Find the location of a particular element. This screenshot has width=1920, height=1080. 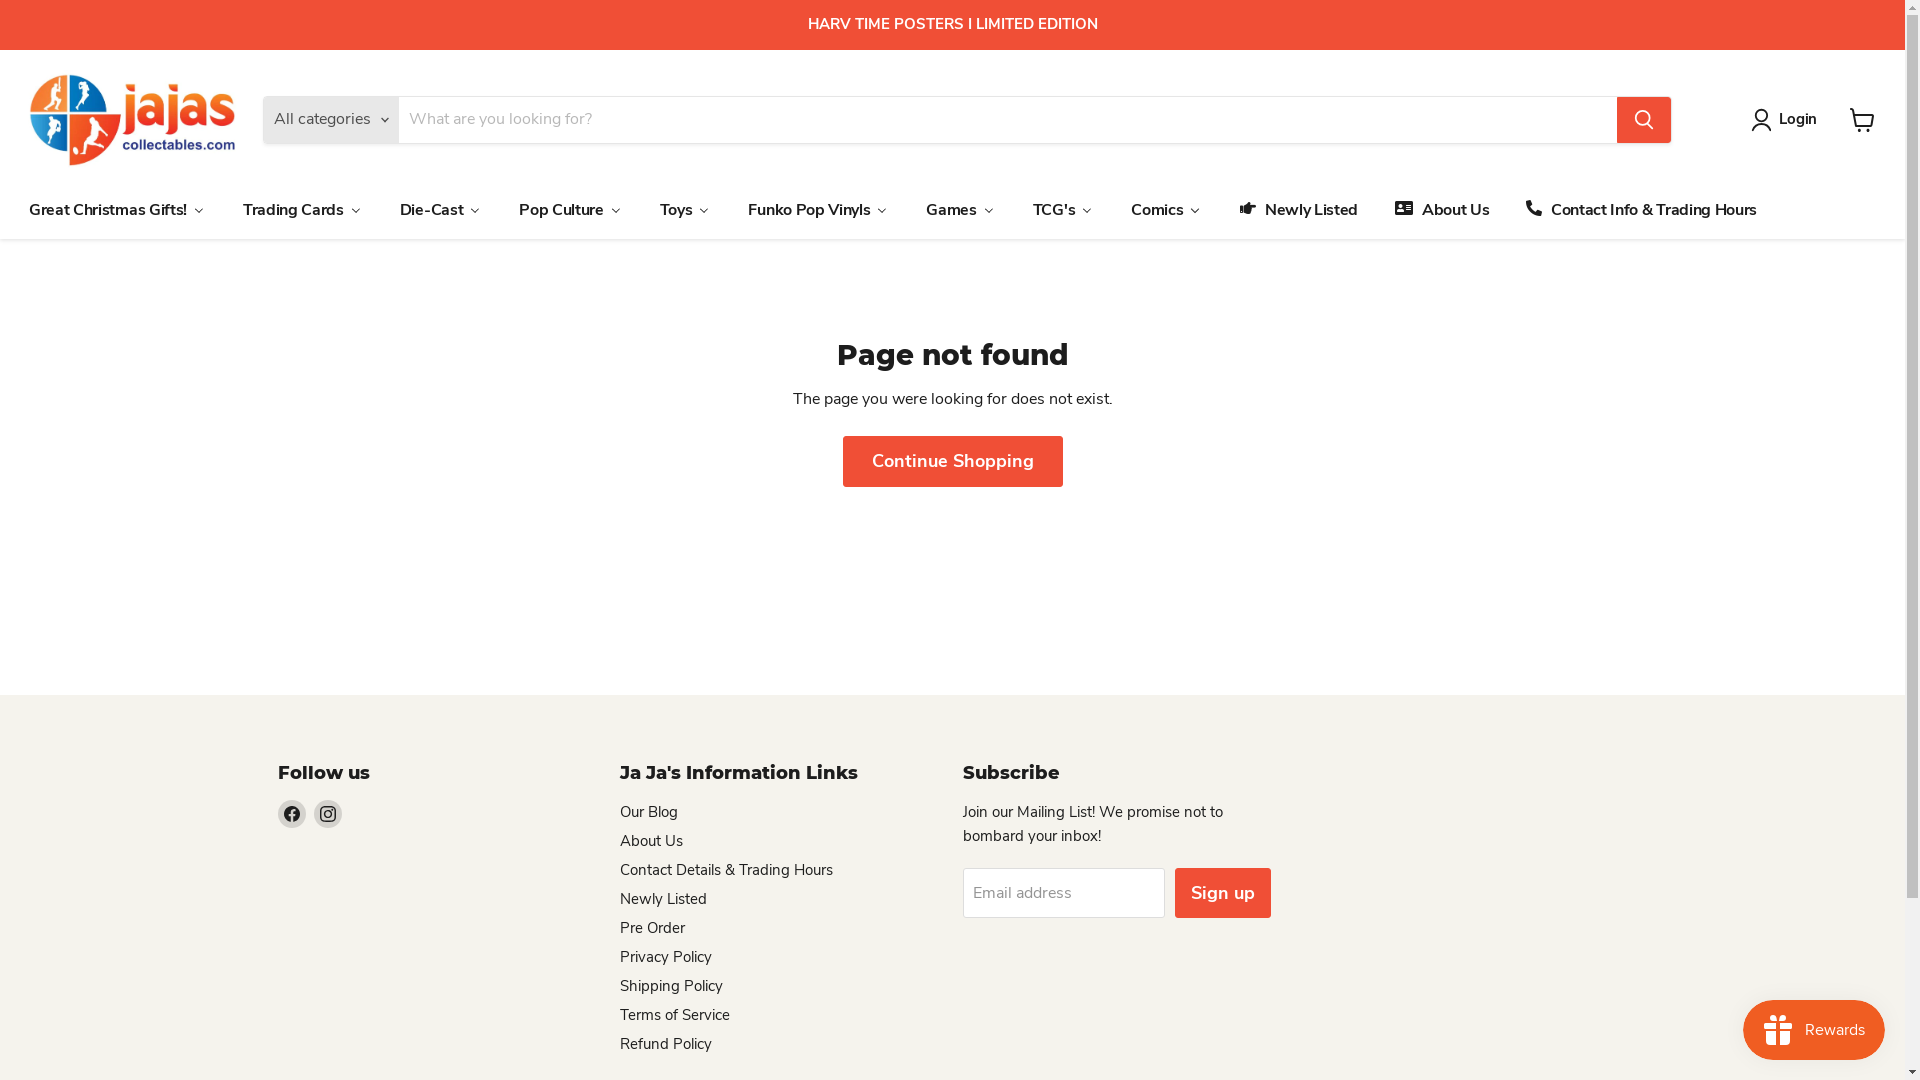

Smile.io Rewards Program Launcher is located at coordinates (1814, 1030).